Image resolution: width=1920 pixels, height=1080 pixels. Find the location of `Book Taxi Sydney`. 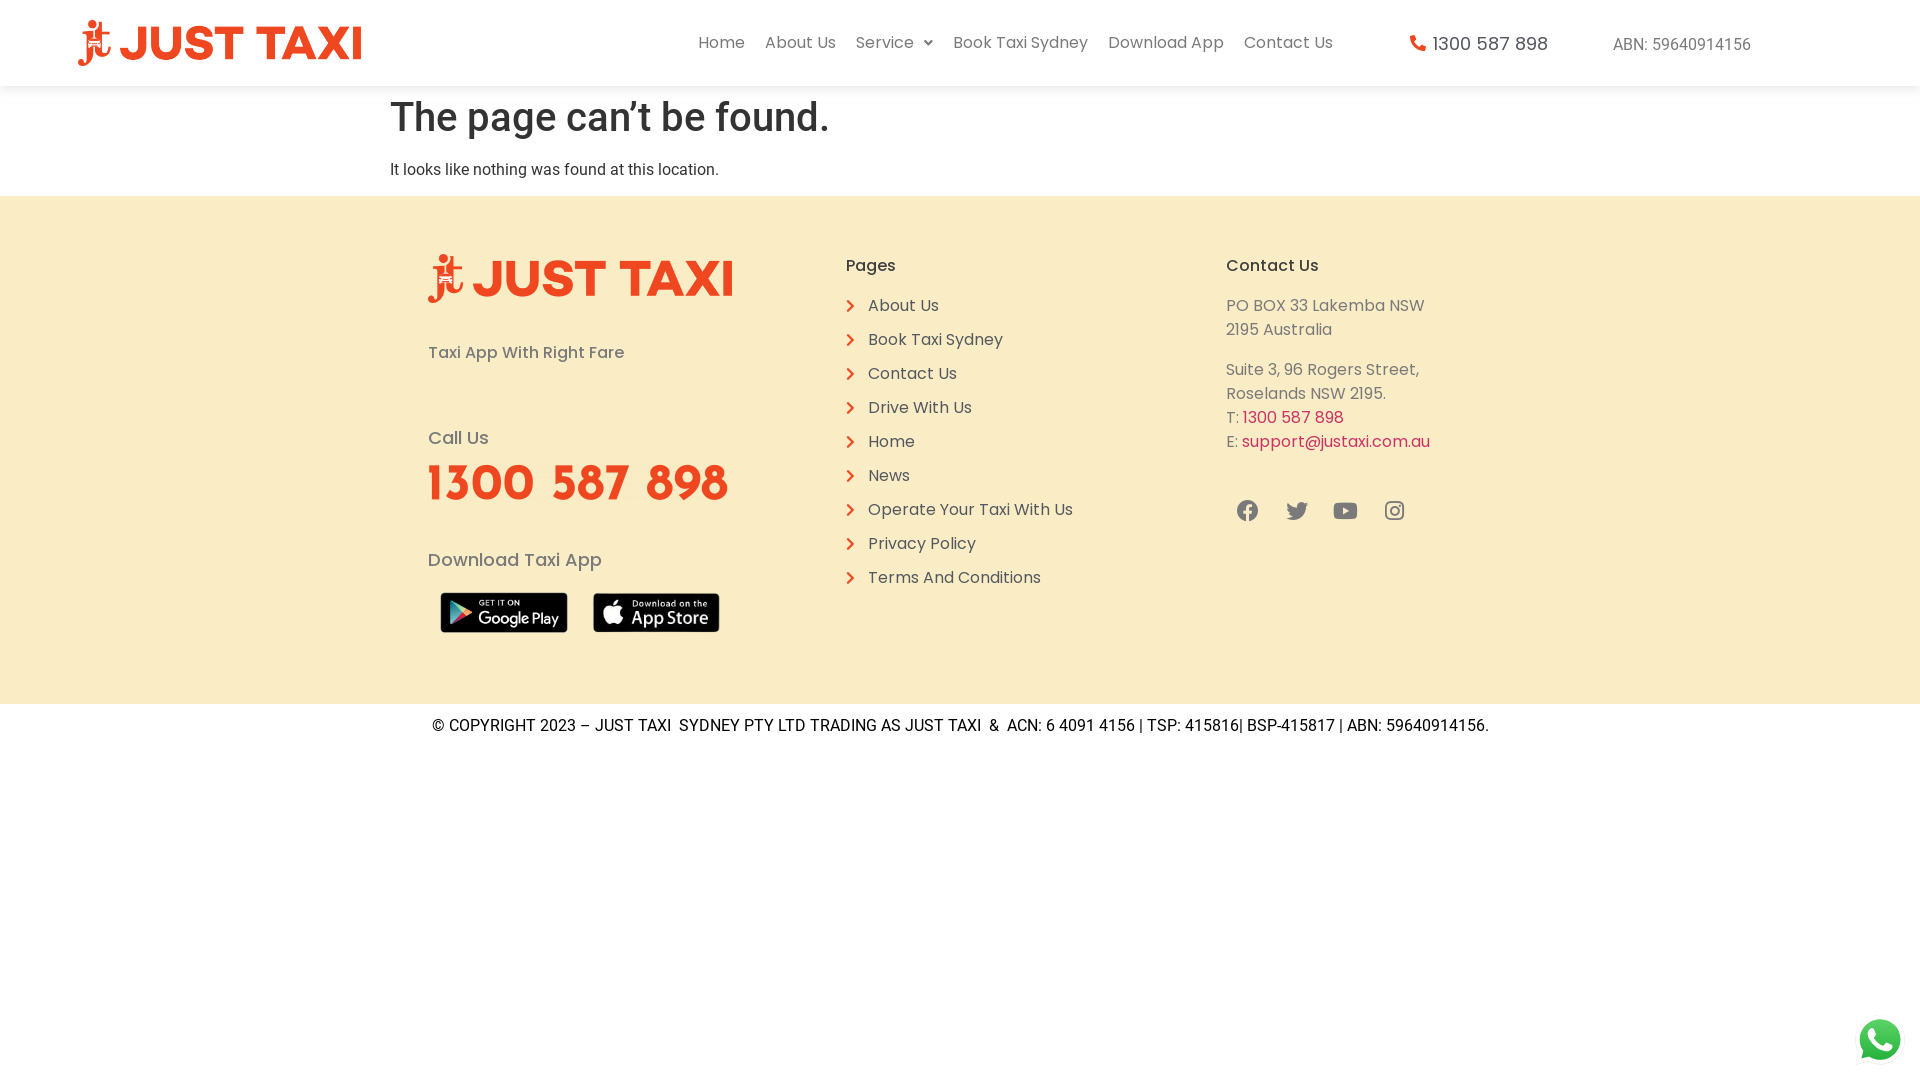

Book Taxi Sydney is located at coordinates (960, 340).